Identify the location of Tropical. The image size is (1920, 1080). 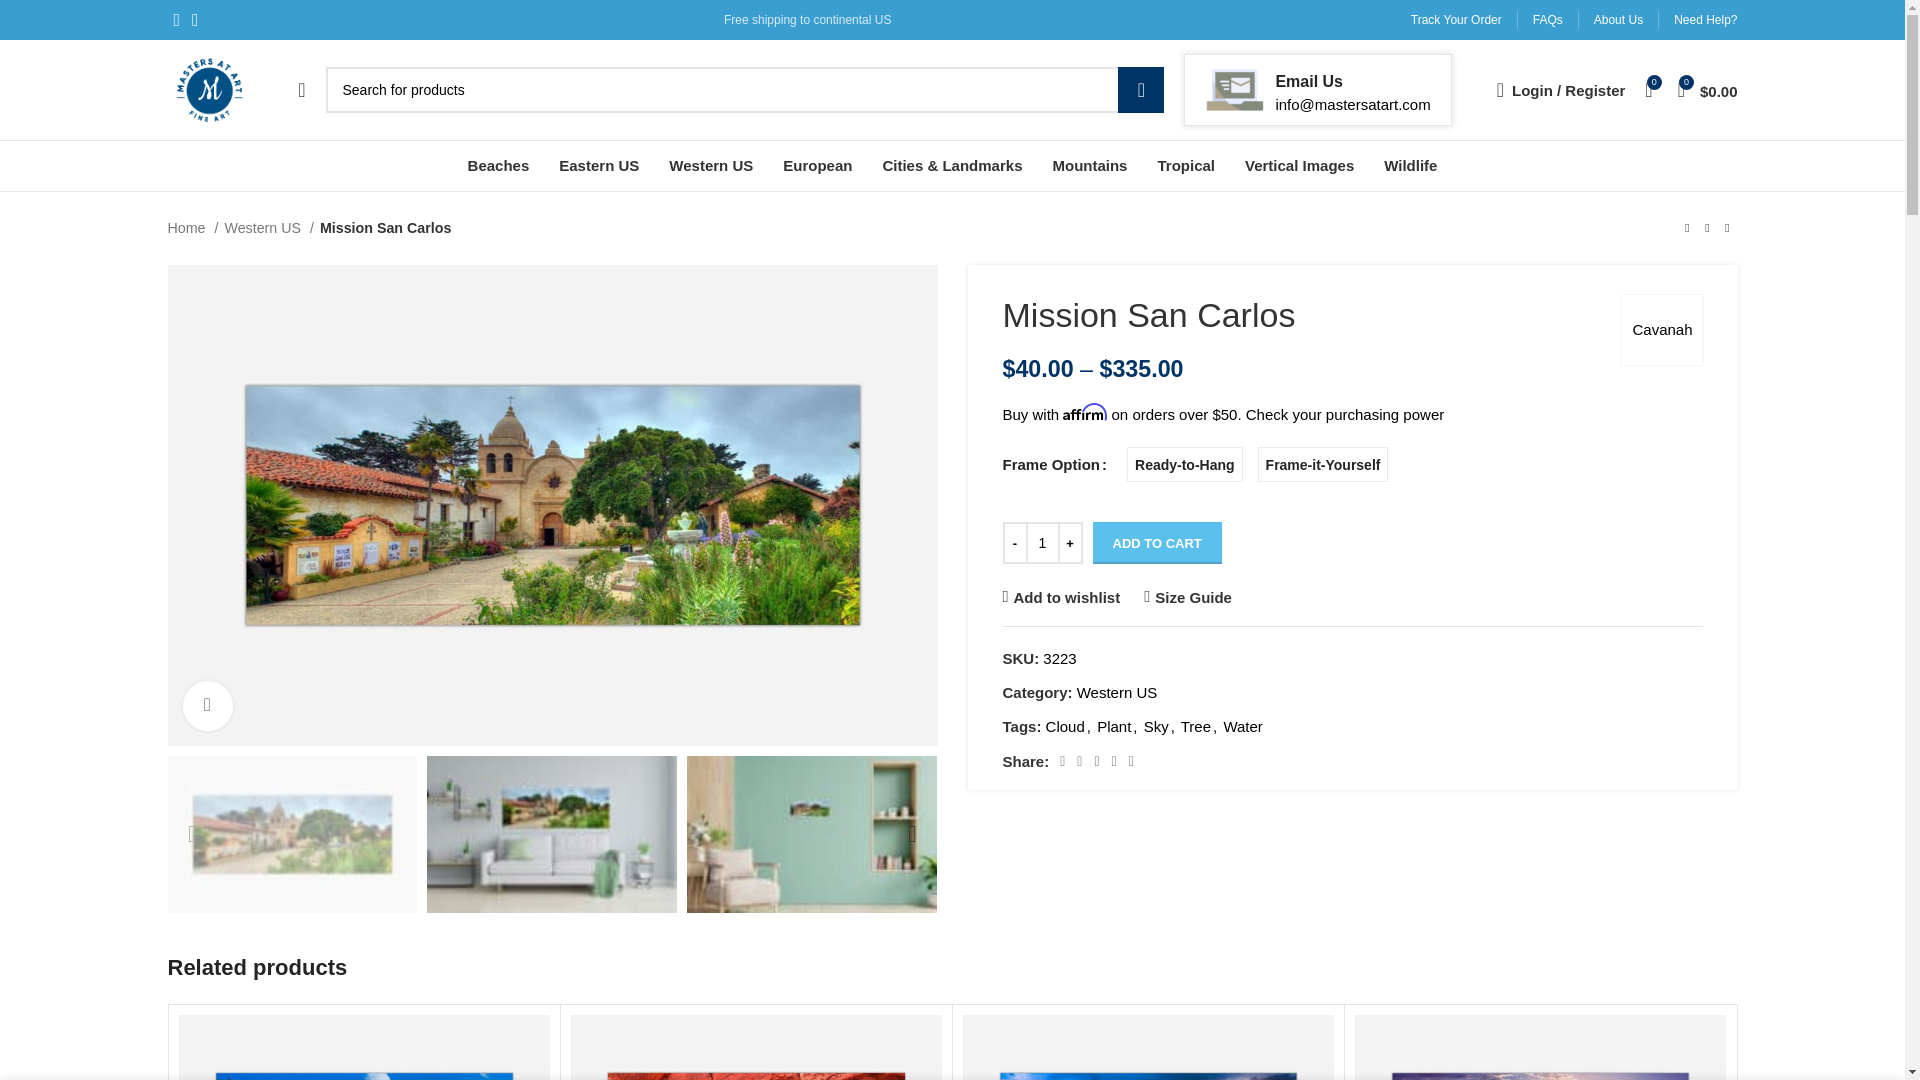
(1186, 165).